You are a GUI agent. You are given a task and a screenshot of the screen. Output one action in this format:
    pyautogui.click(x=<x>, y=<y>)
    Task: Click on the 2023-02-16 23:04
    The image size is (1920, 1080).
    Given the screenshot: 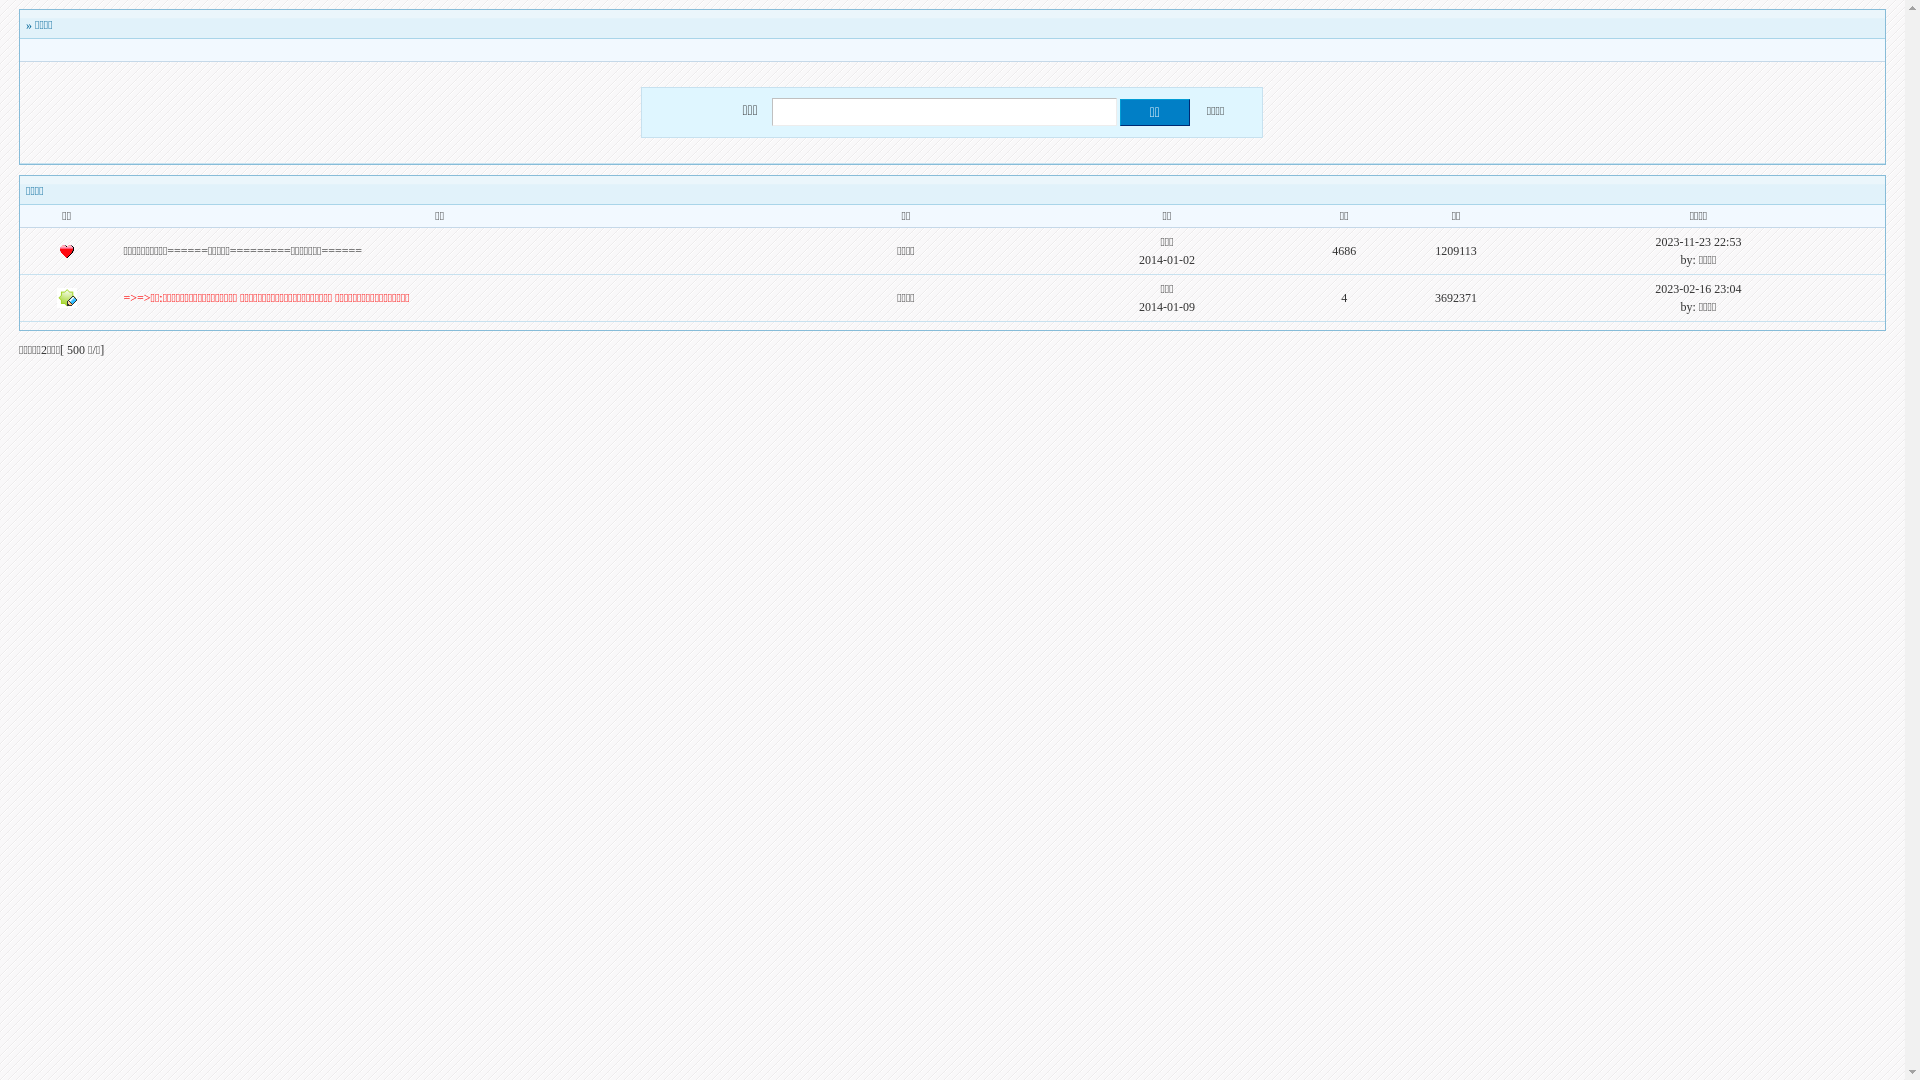 What is the action you would take?
    pyautogui.click(x=1698, y=289)
    